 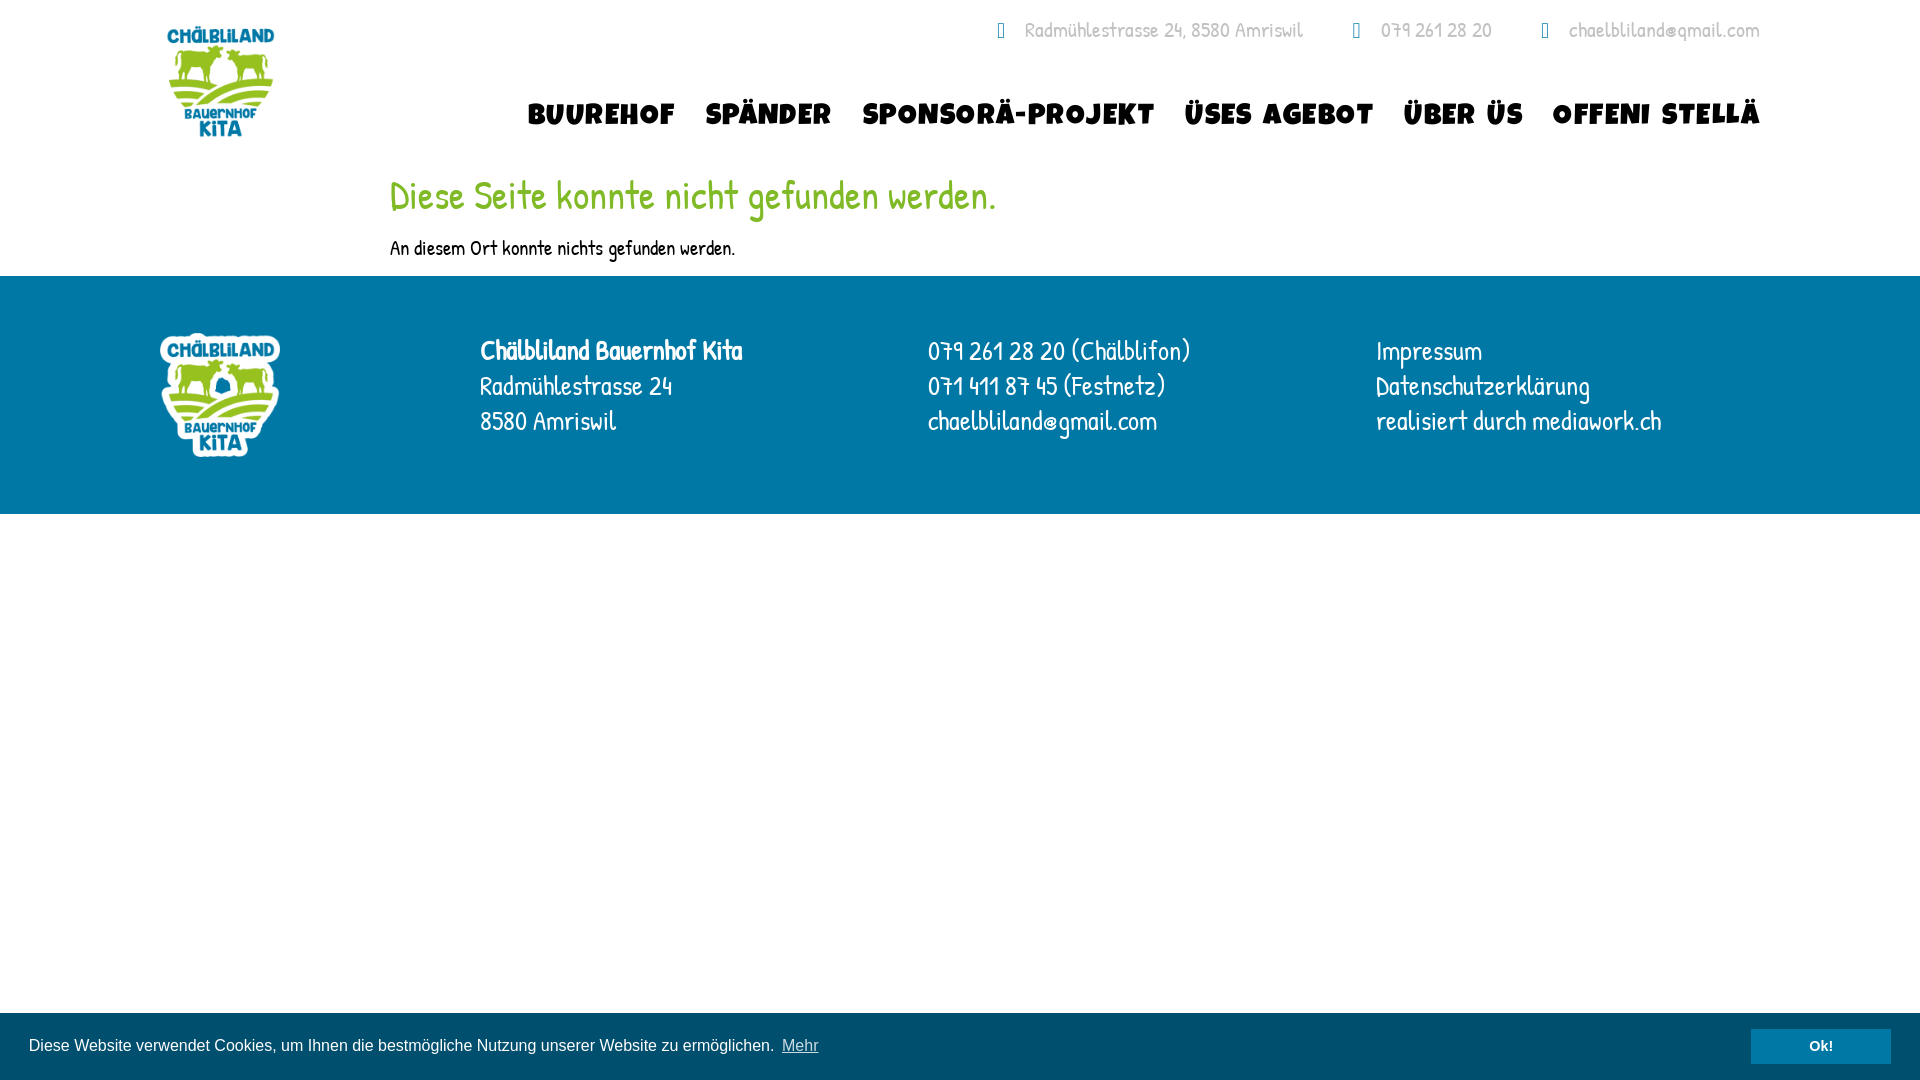 What do you see at coordinates (602, 118) in the screenshot?
I see `BUUREHOF` at bounding box center [602, 118].